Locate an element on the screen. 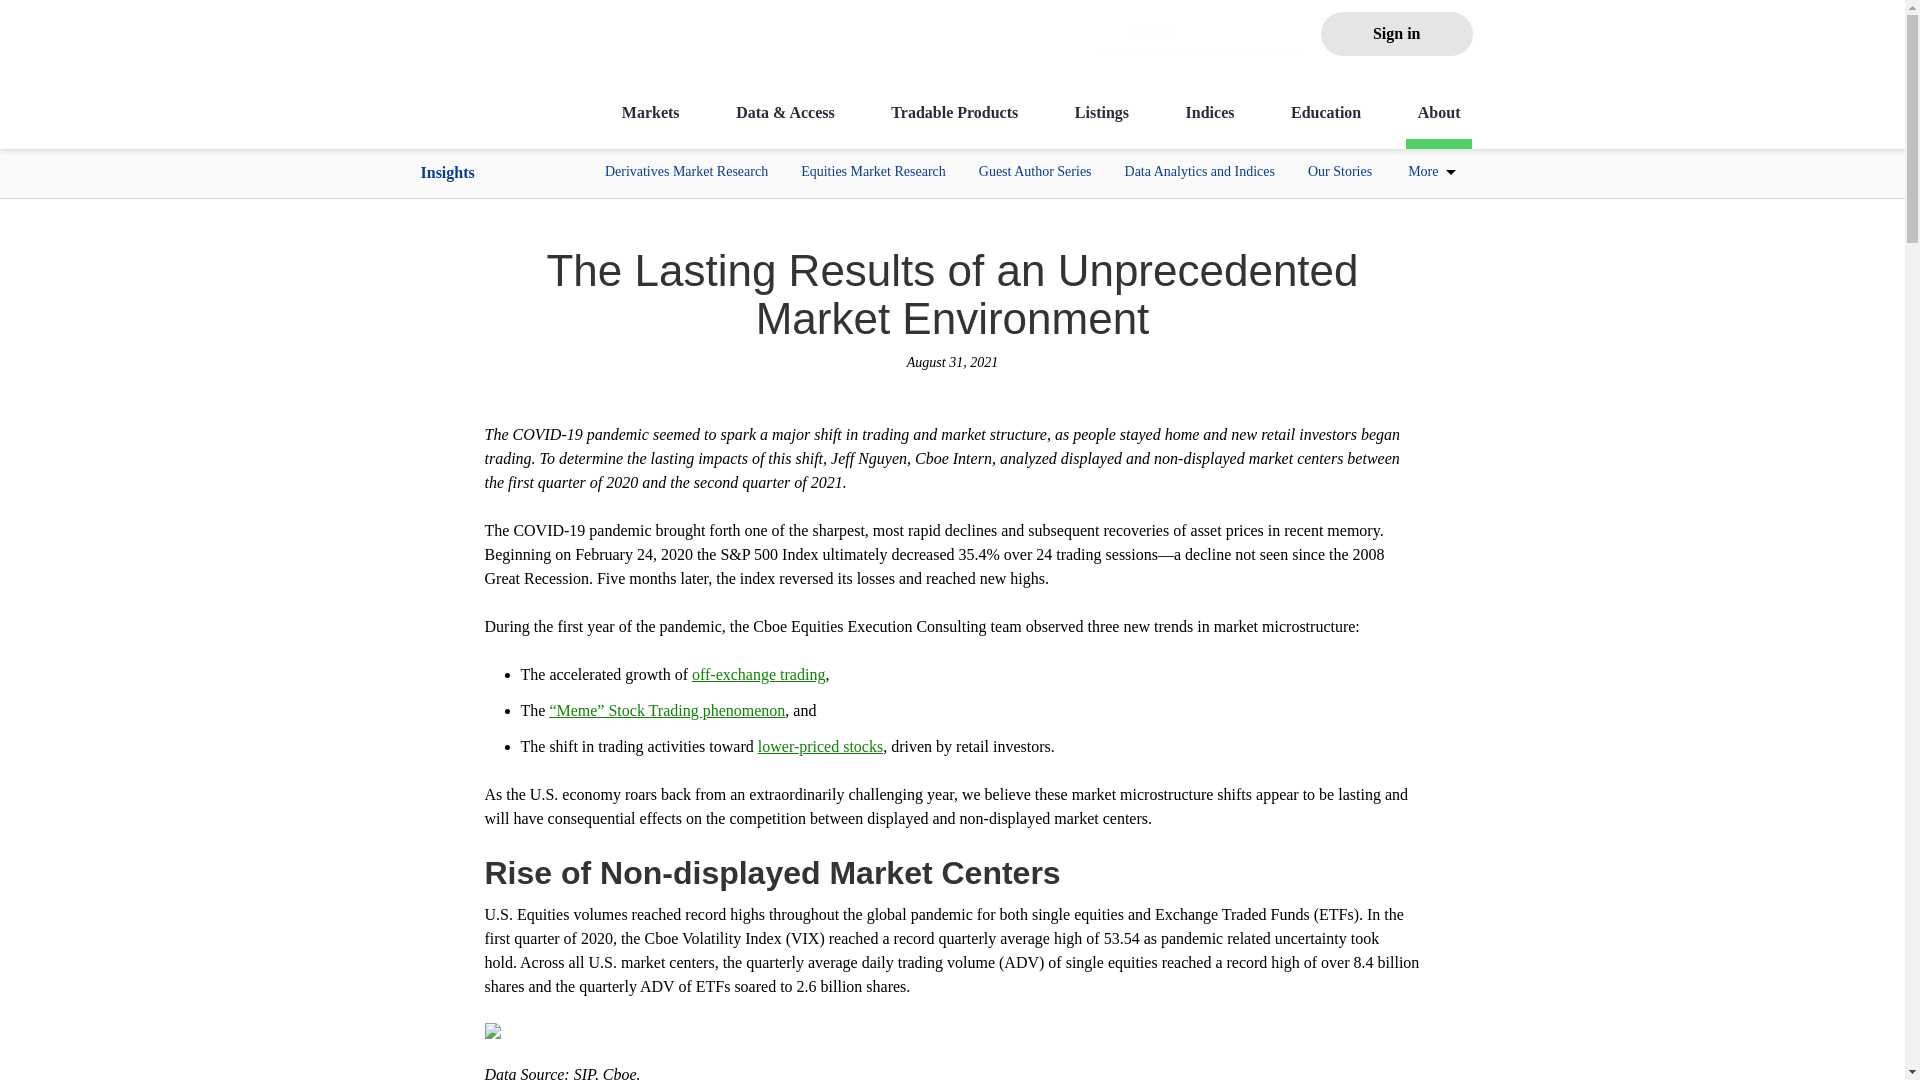 The height and width of the screenshot is (1080, 1920). Markets is located at coordinates (650, 125).